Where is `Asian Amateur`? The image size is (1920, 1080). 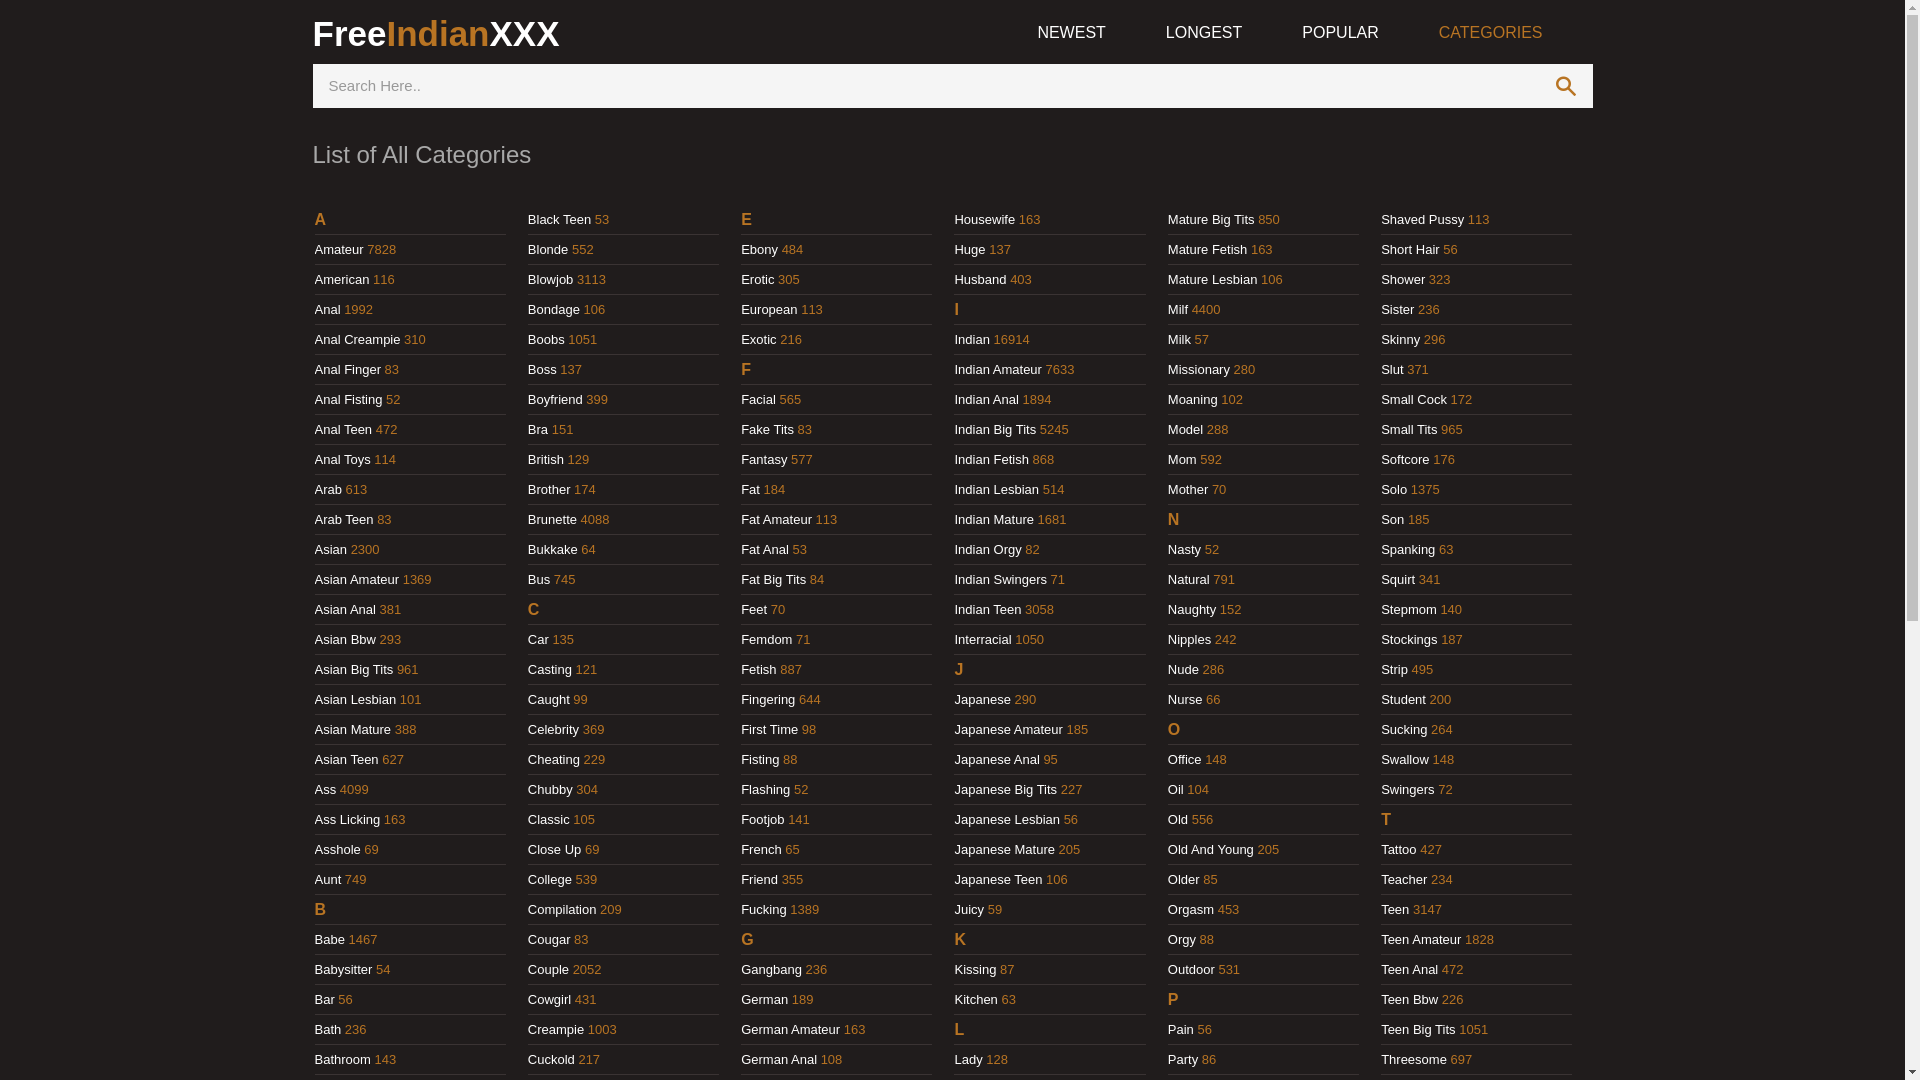
Asian Amateur is located at coordinates (356, 580).